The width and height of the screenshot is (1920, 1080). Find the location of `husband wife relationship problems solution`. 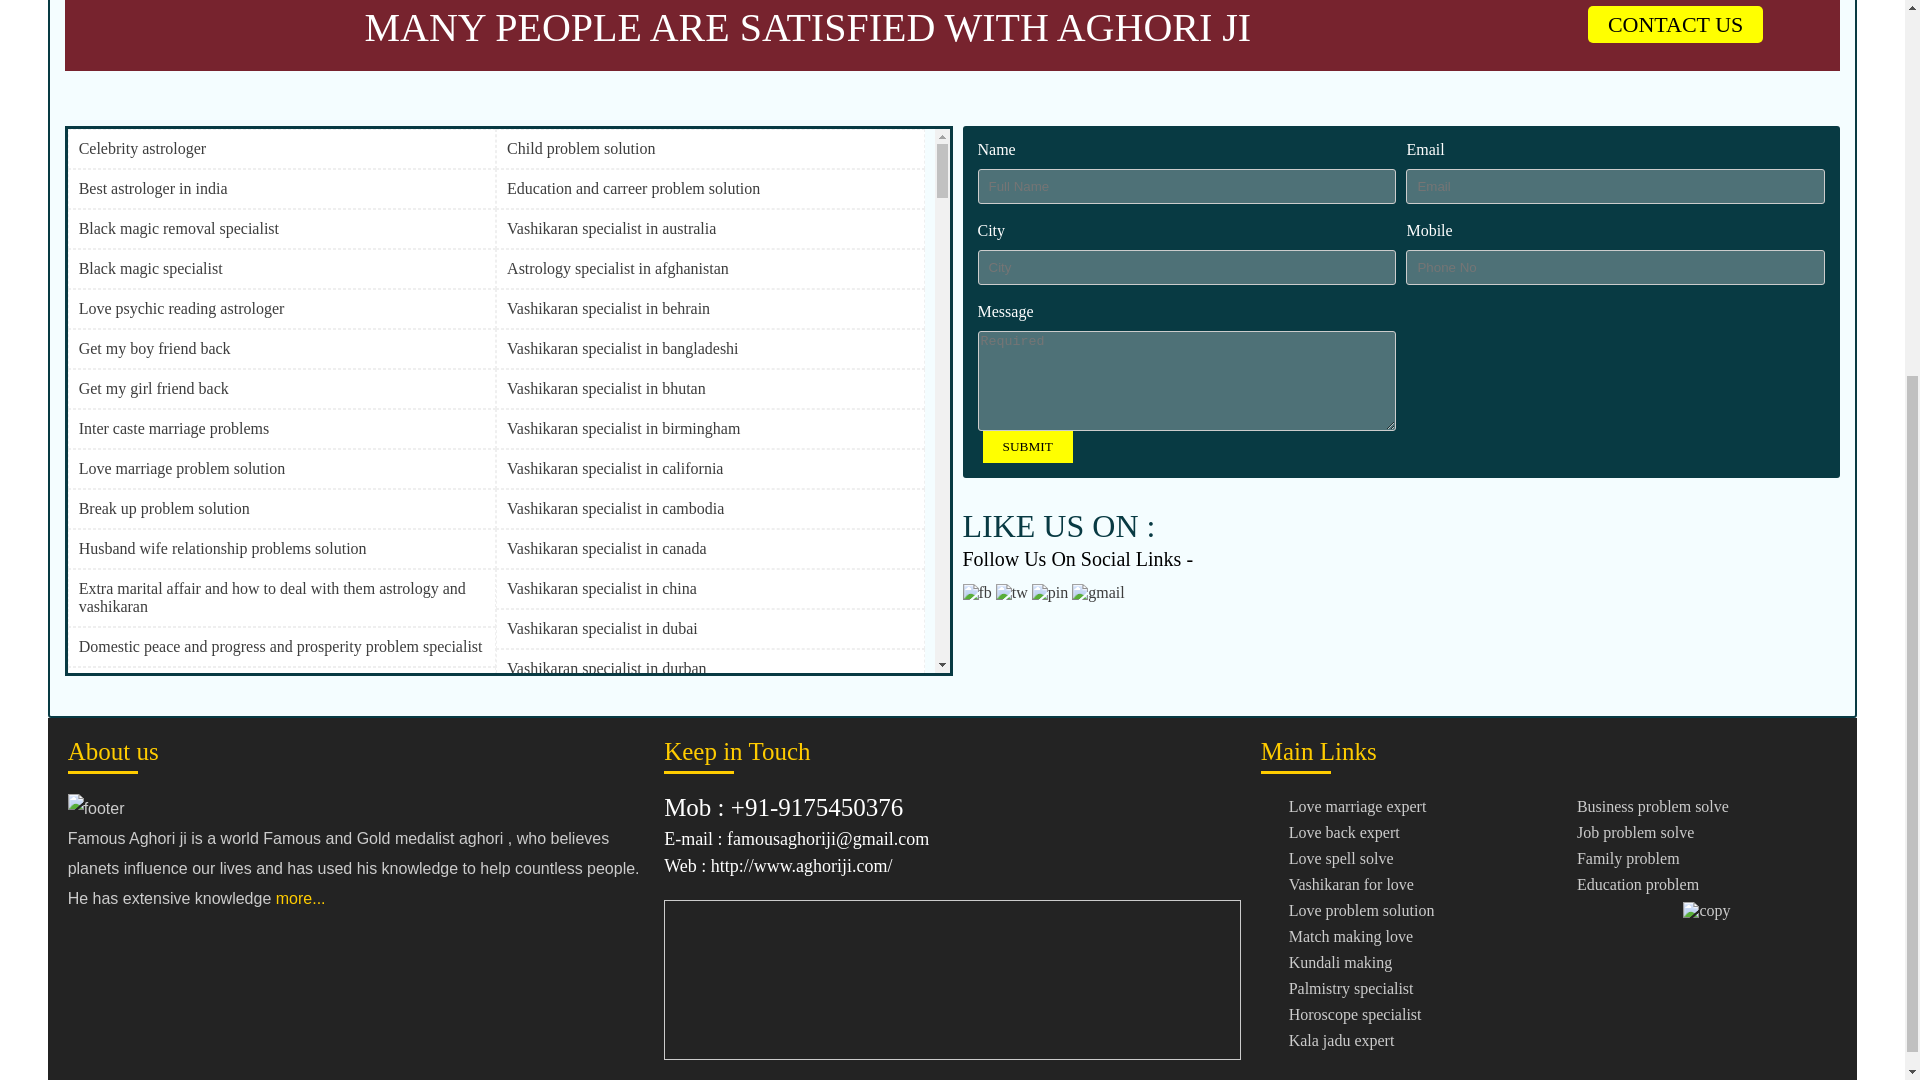

husband wife relationship problems solution is located at coordinates (281, 548).